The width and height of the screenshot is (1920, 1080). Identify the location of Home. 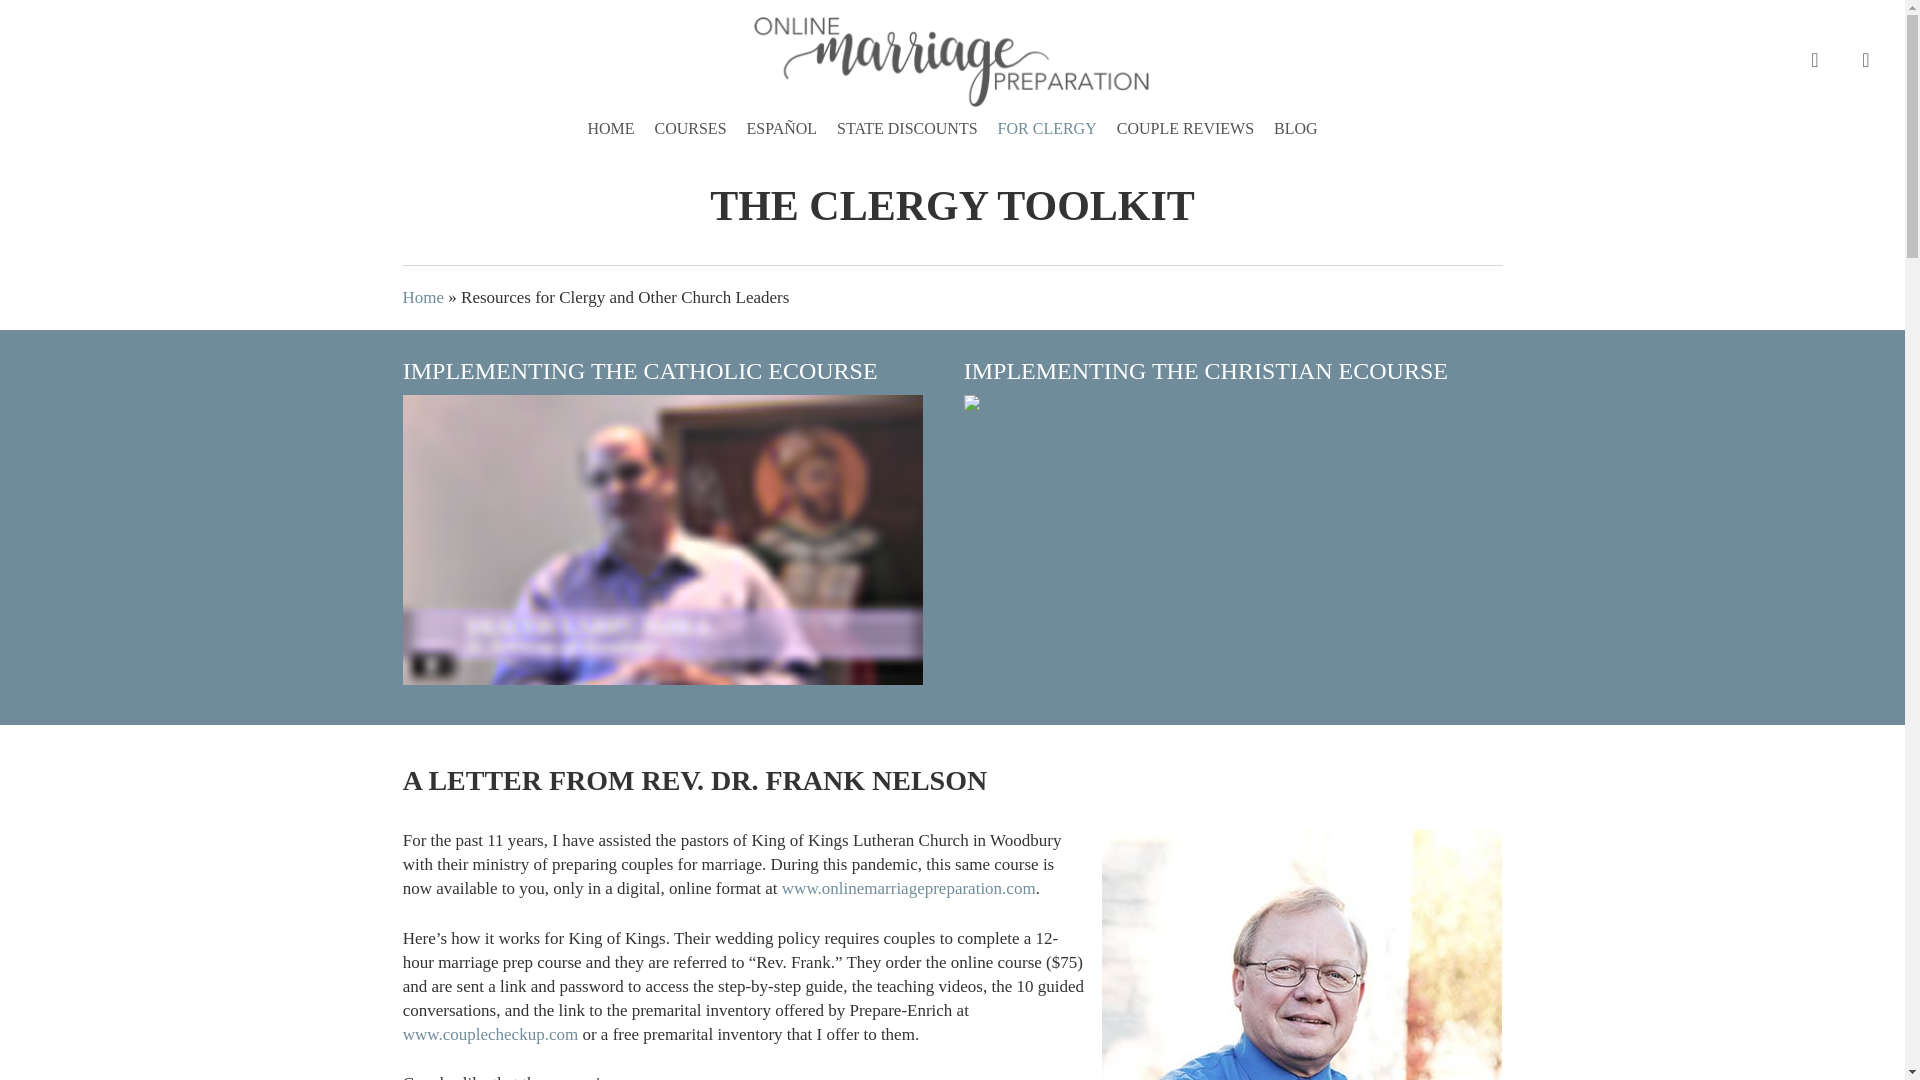
(422, 297).